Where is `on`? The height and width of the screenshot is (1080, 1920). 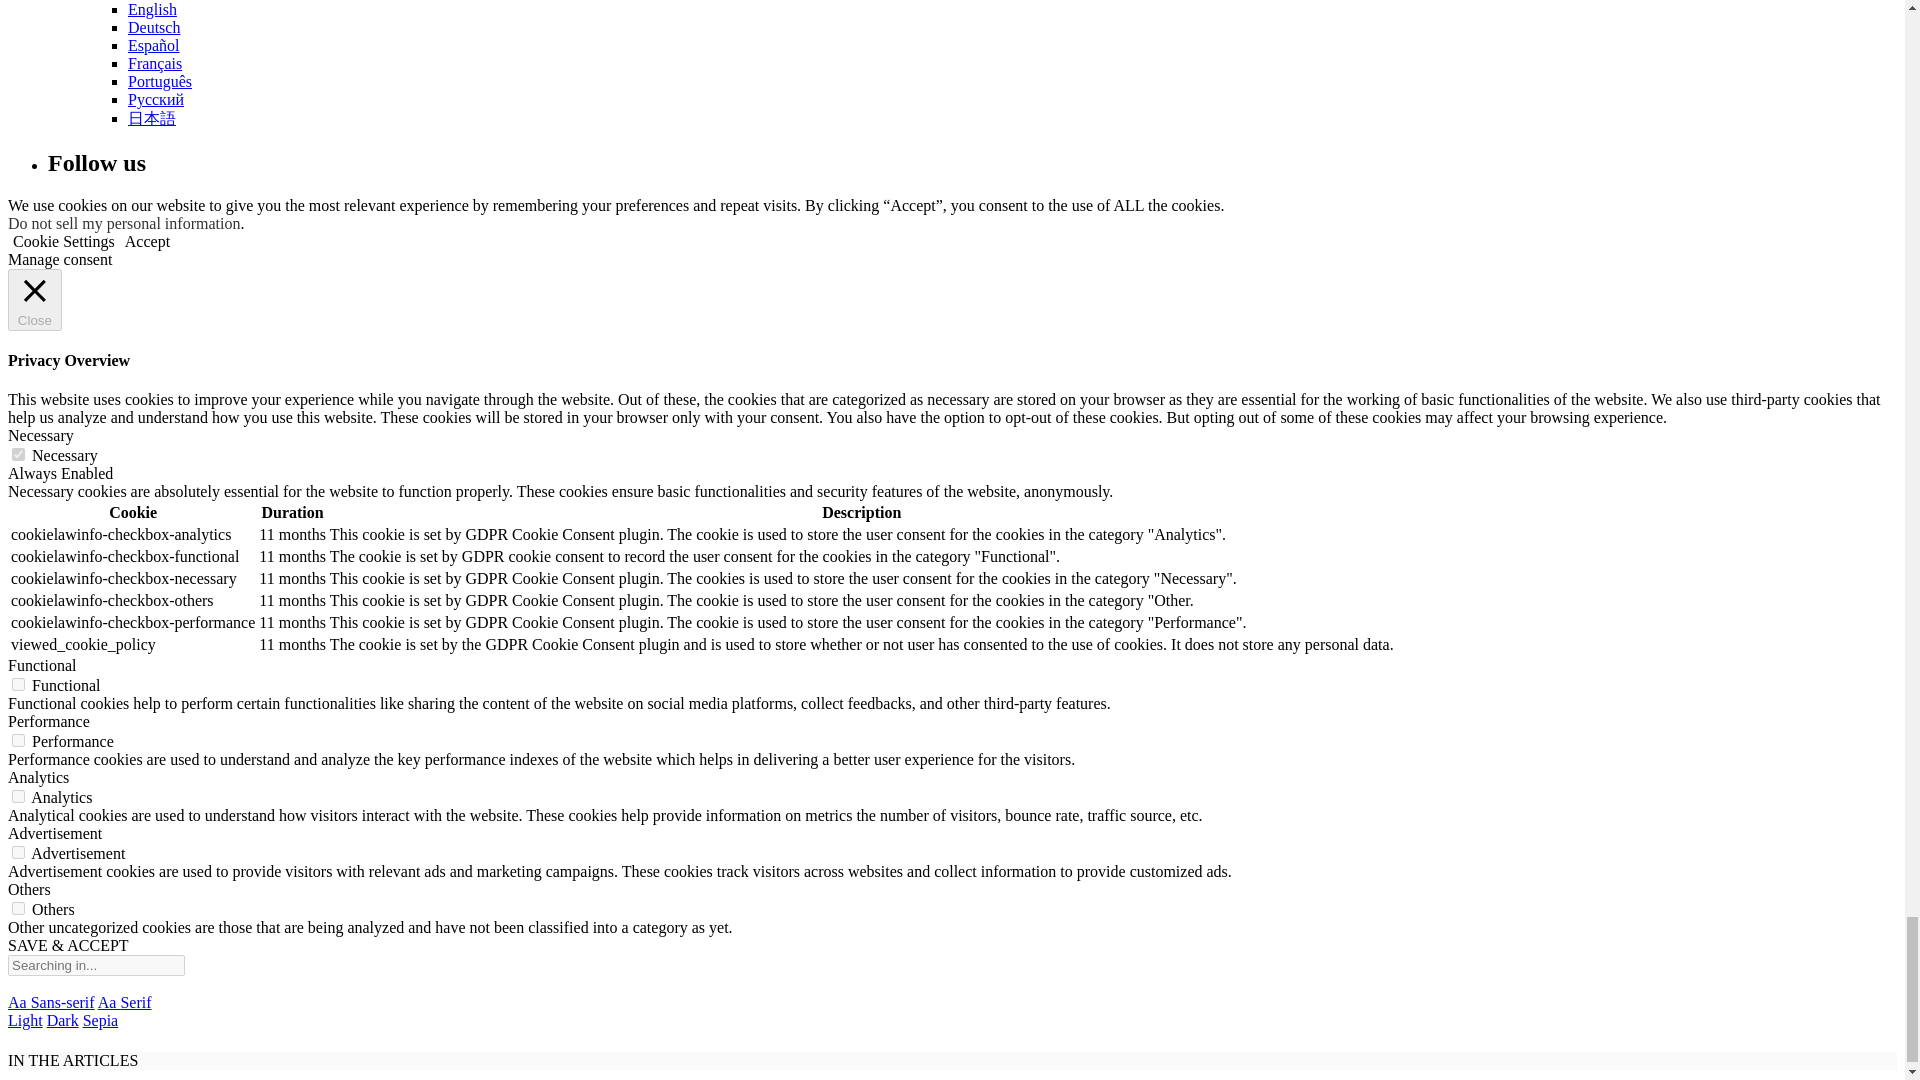
on is located at coordinates (18, 852).